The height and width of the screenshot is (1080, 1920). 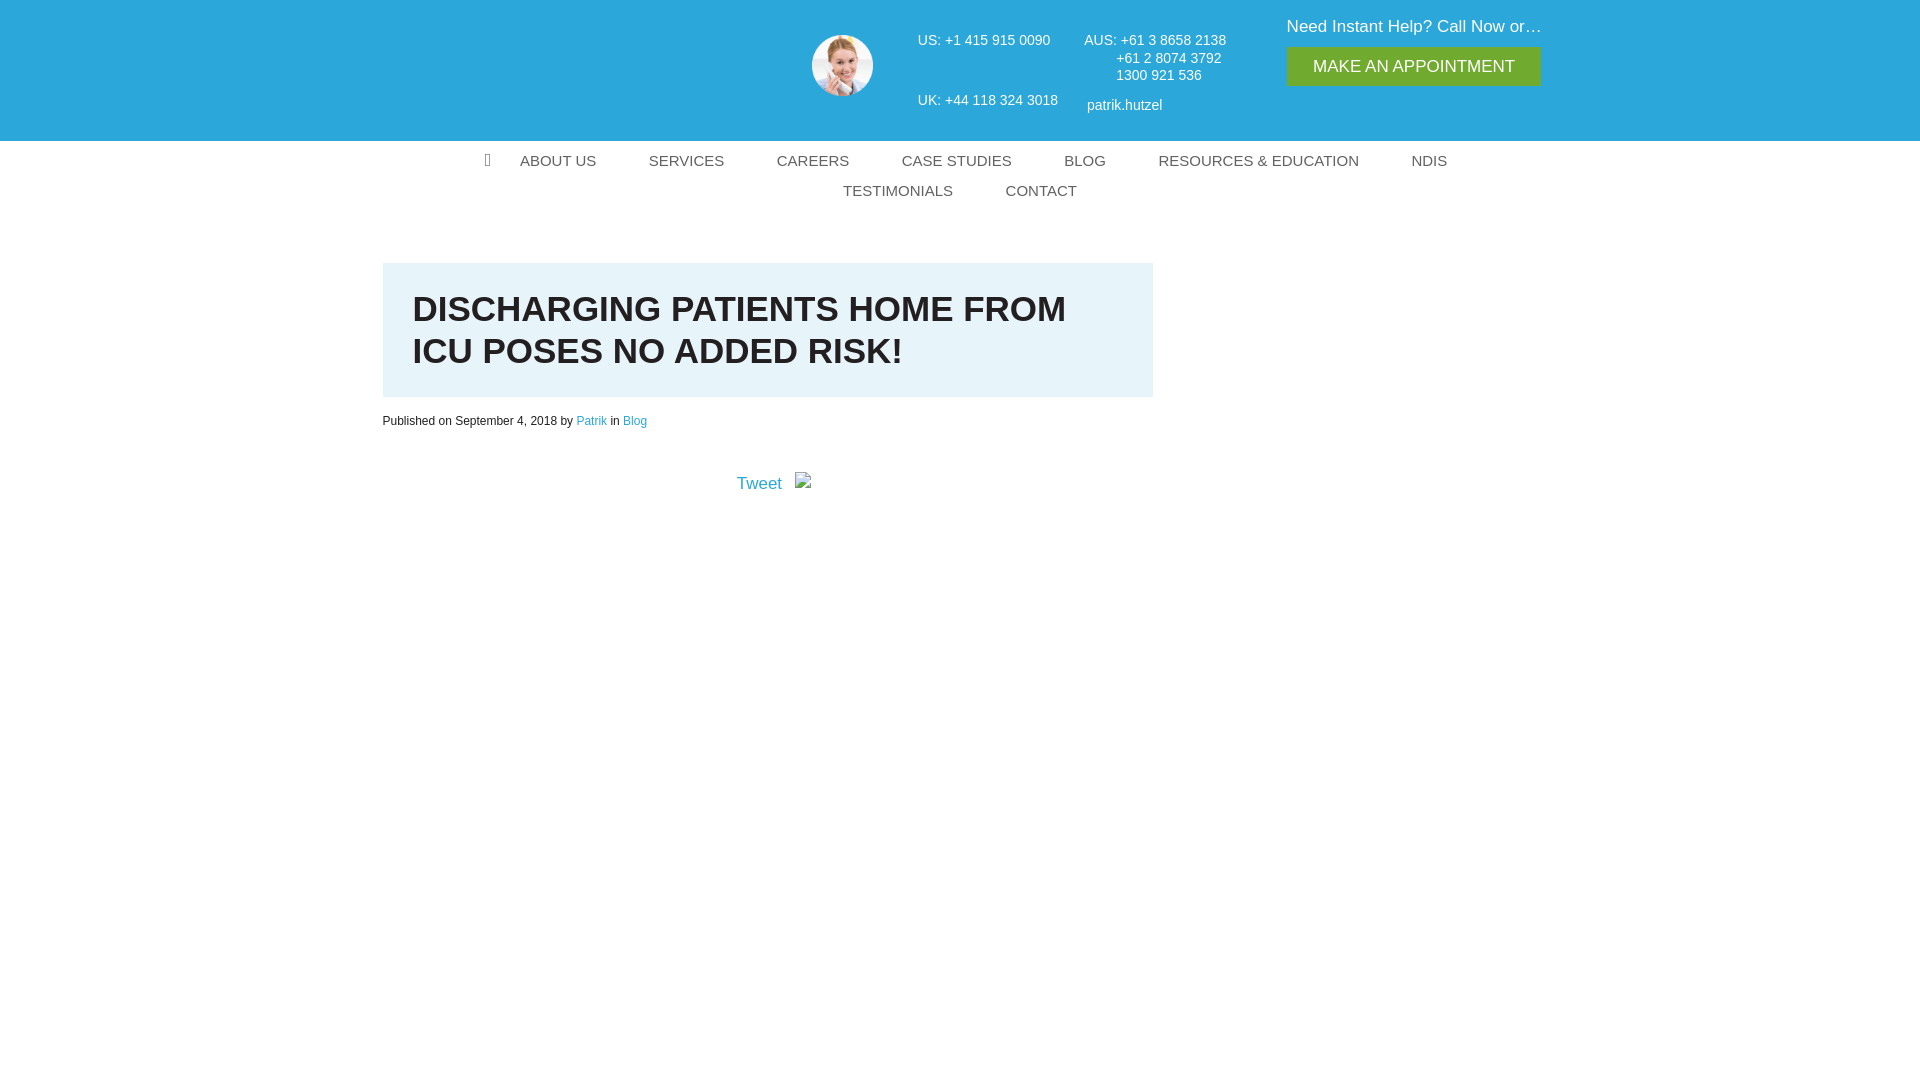 What do you see at coordinates (1128, 76) in the screenshot?
I see `1300 921 536` at bounding box center [1128, 76].